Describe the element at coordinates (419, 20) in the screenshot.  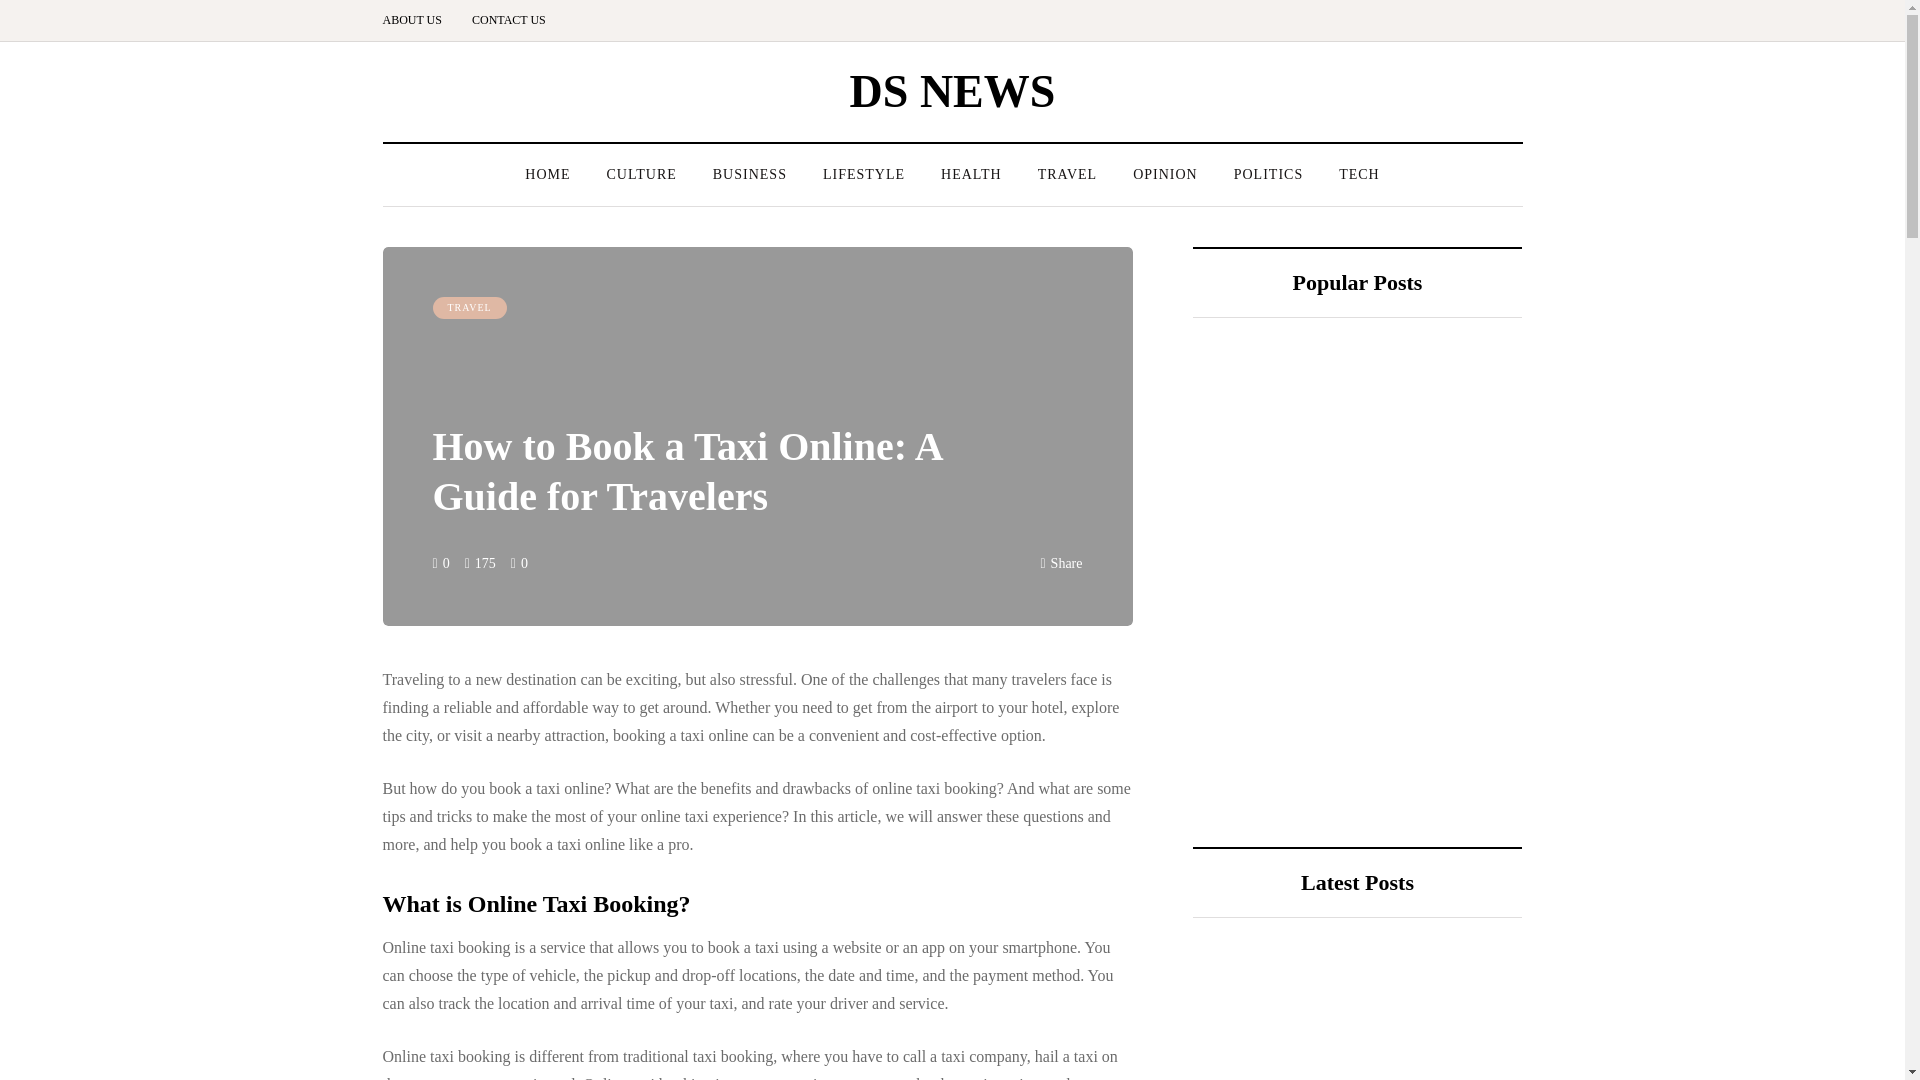
I see `ABOUT US` at that location.